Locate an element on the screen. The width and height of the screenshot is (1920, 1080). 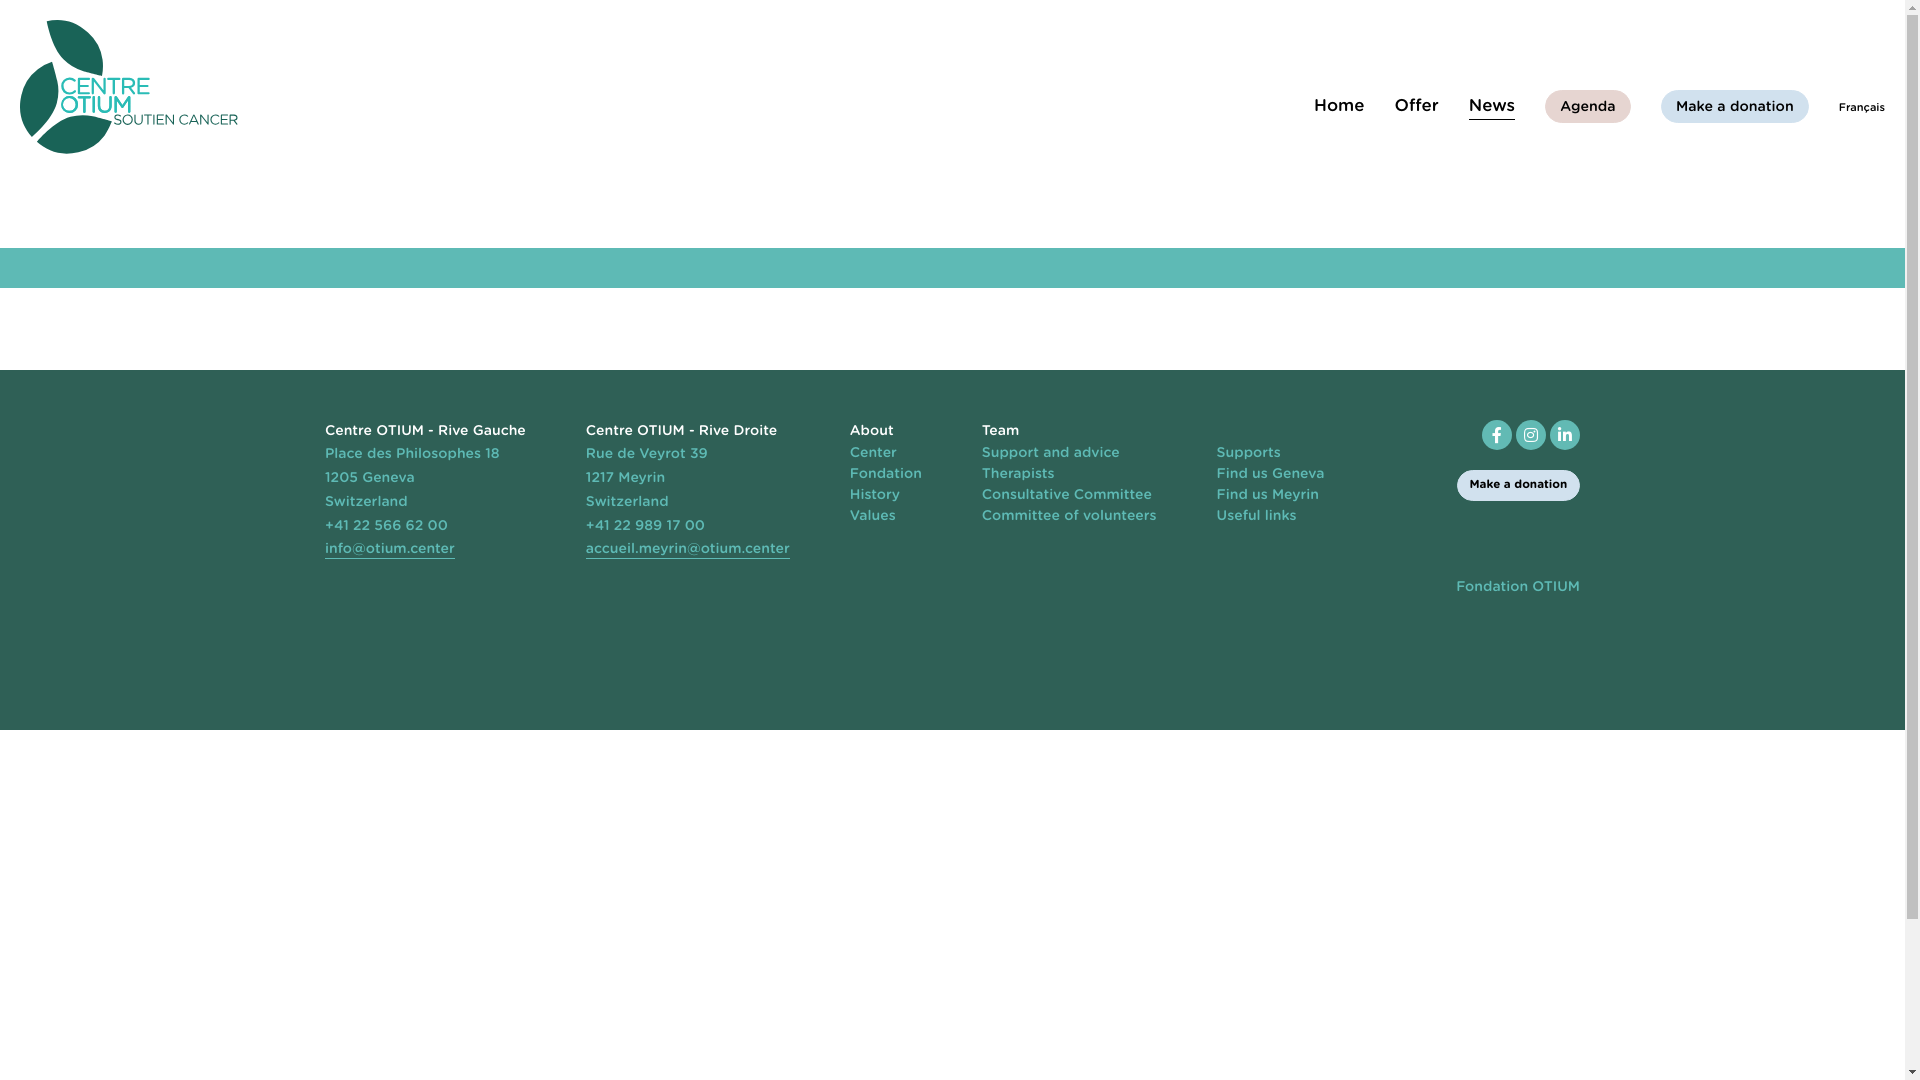
accueil.meyrin@otium.center is located at coordinates (688, 550).